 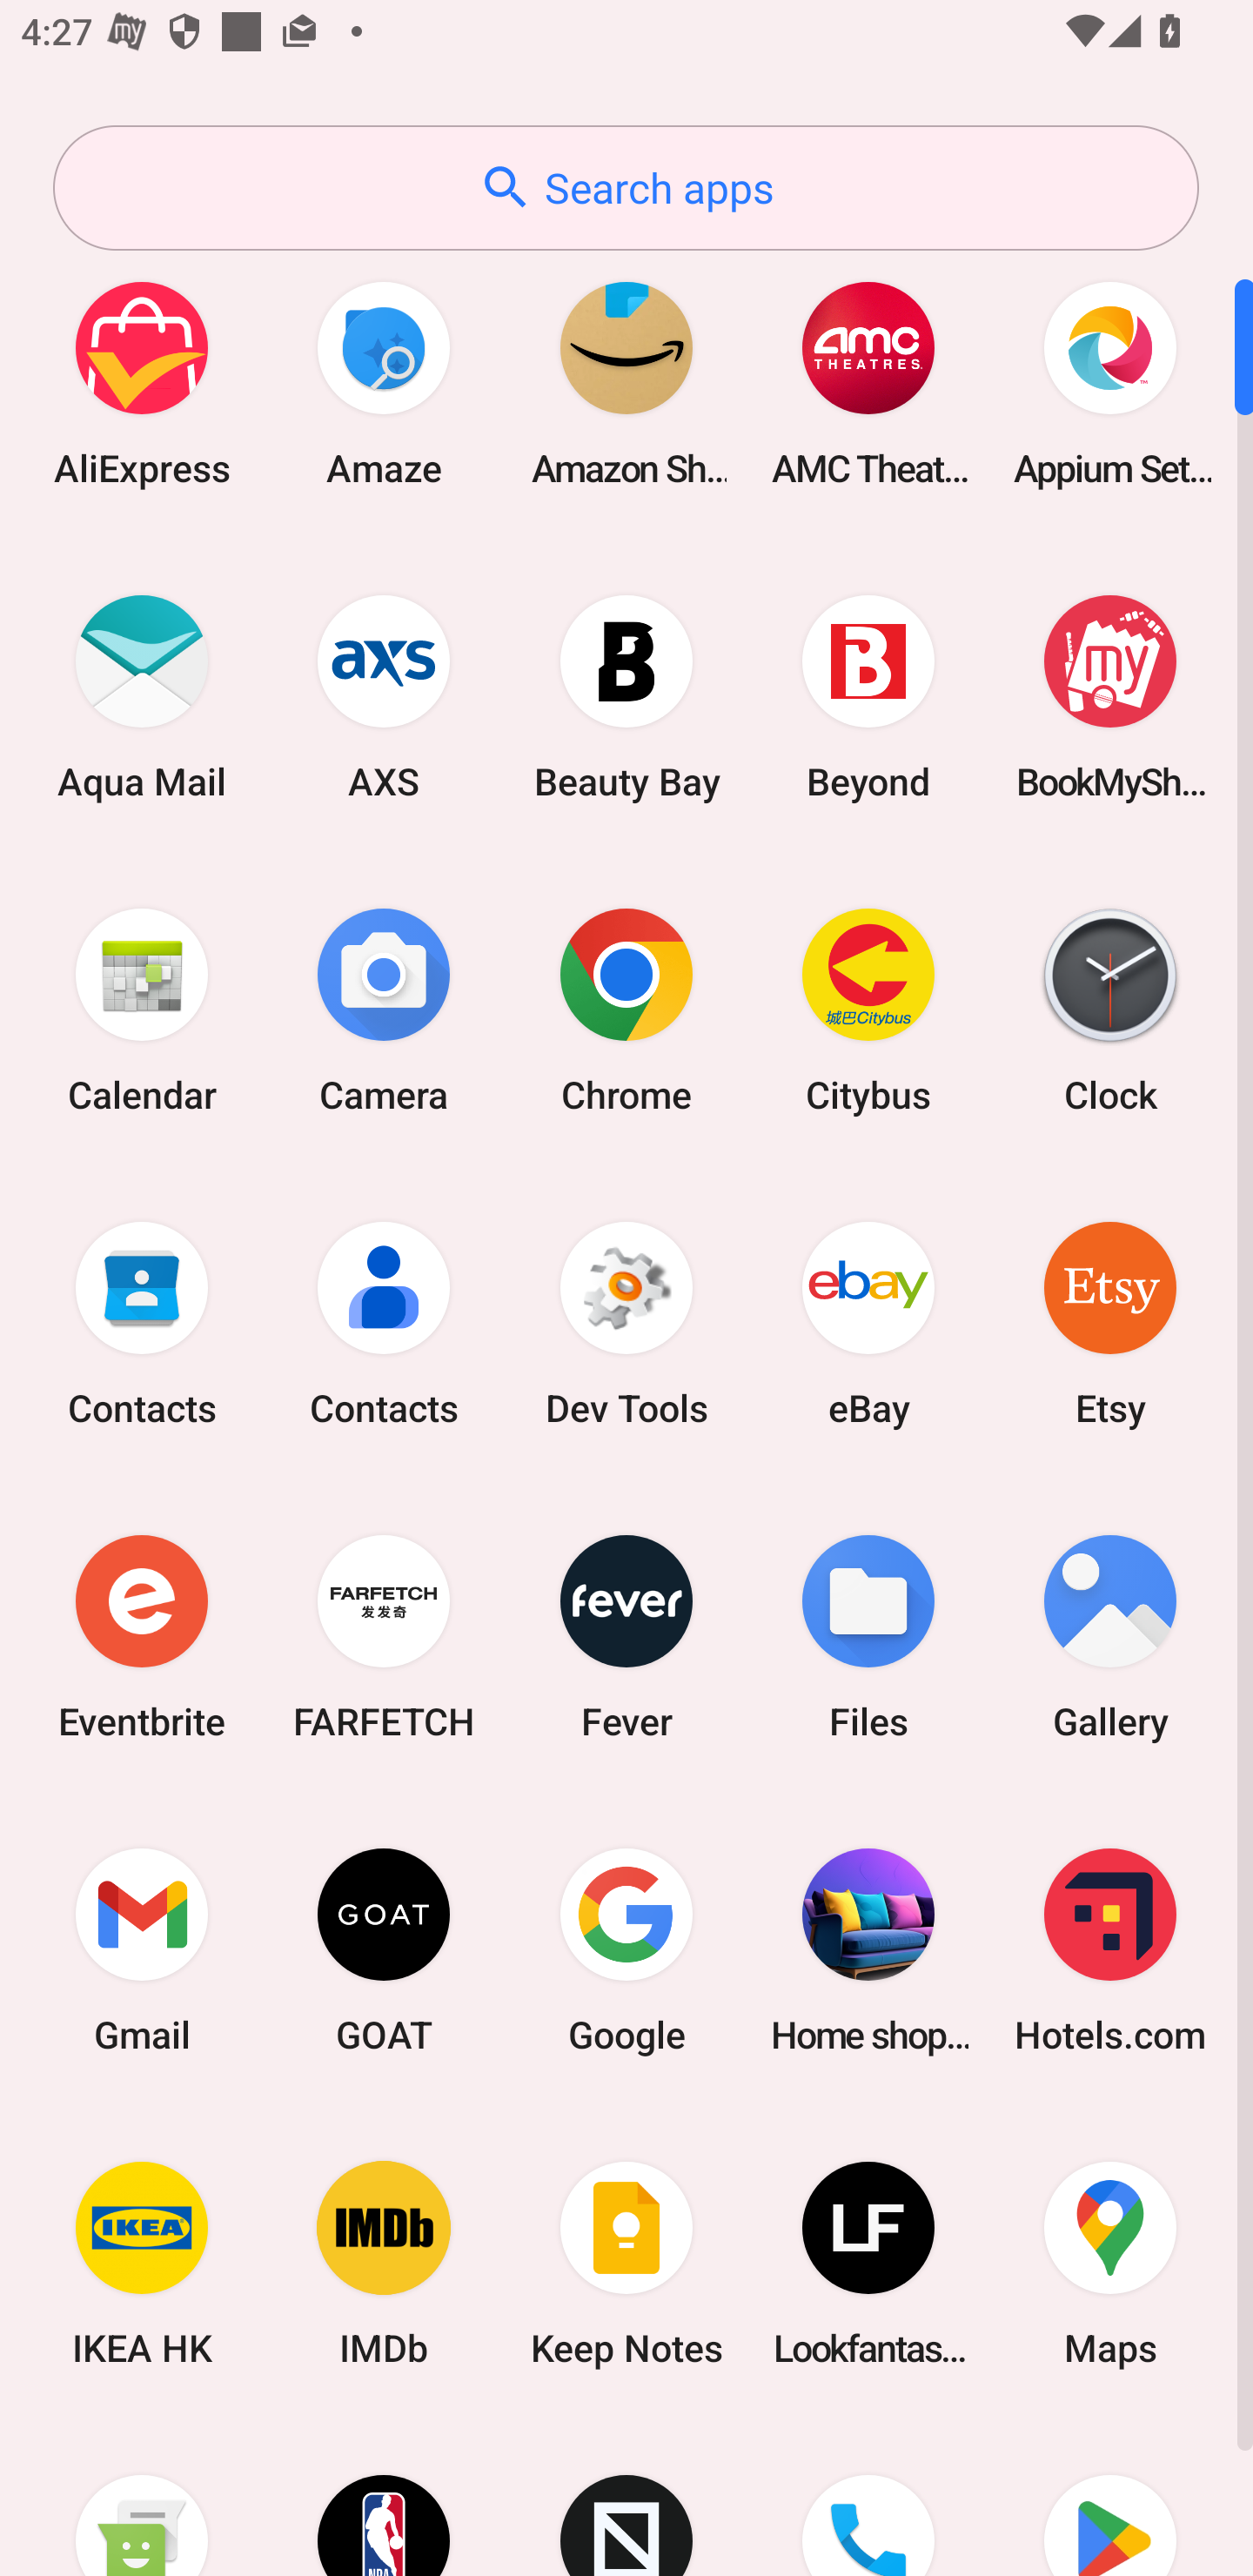 What do you see at coordinates (868, 1636) in the screenshot?
I see `Files` at bounding box center [868, 1636].